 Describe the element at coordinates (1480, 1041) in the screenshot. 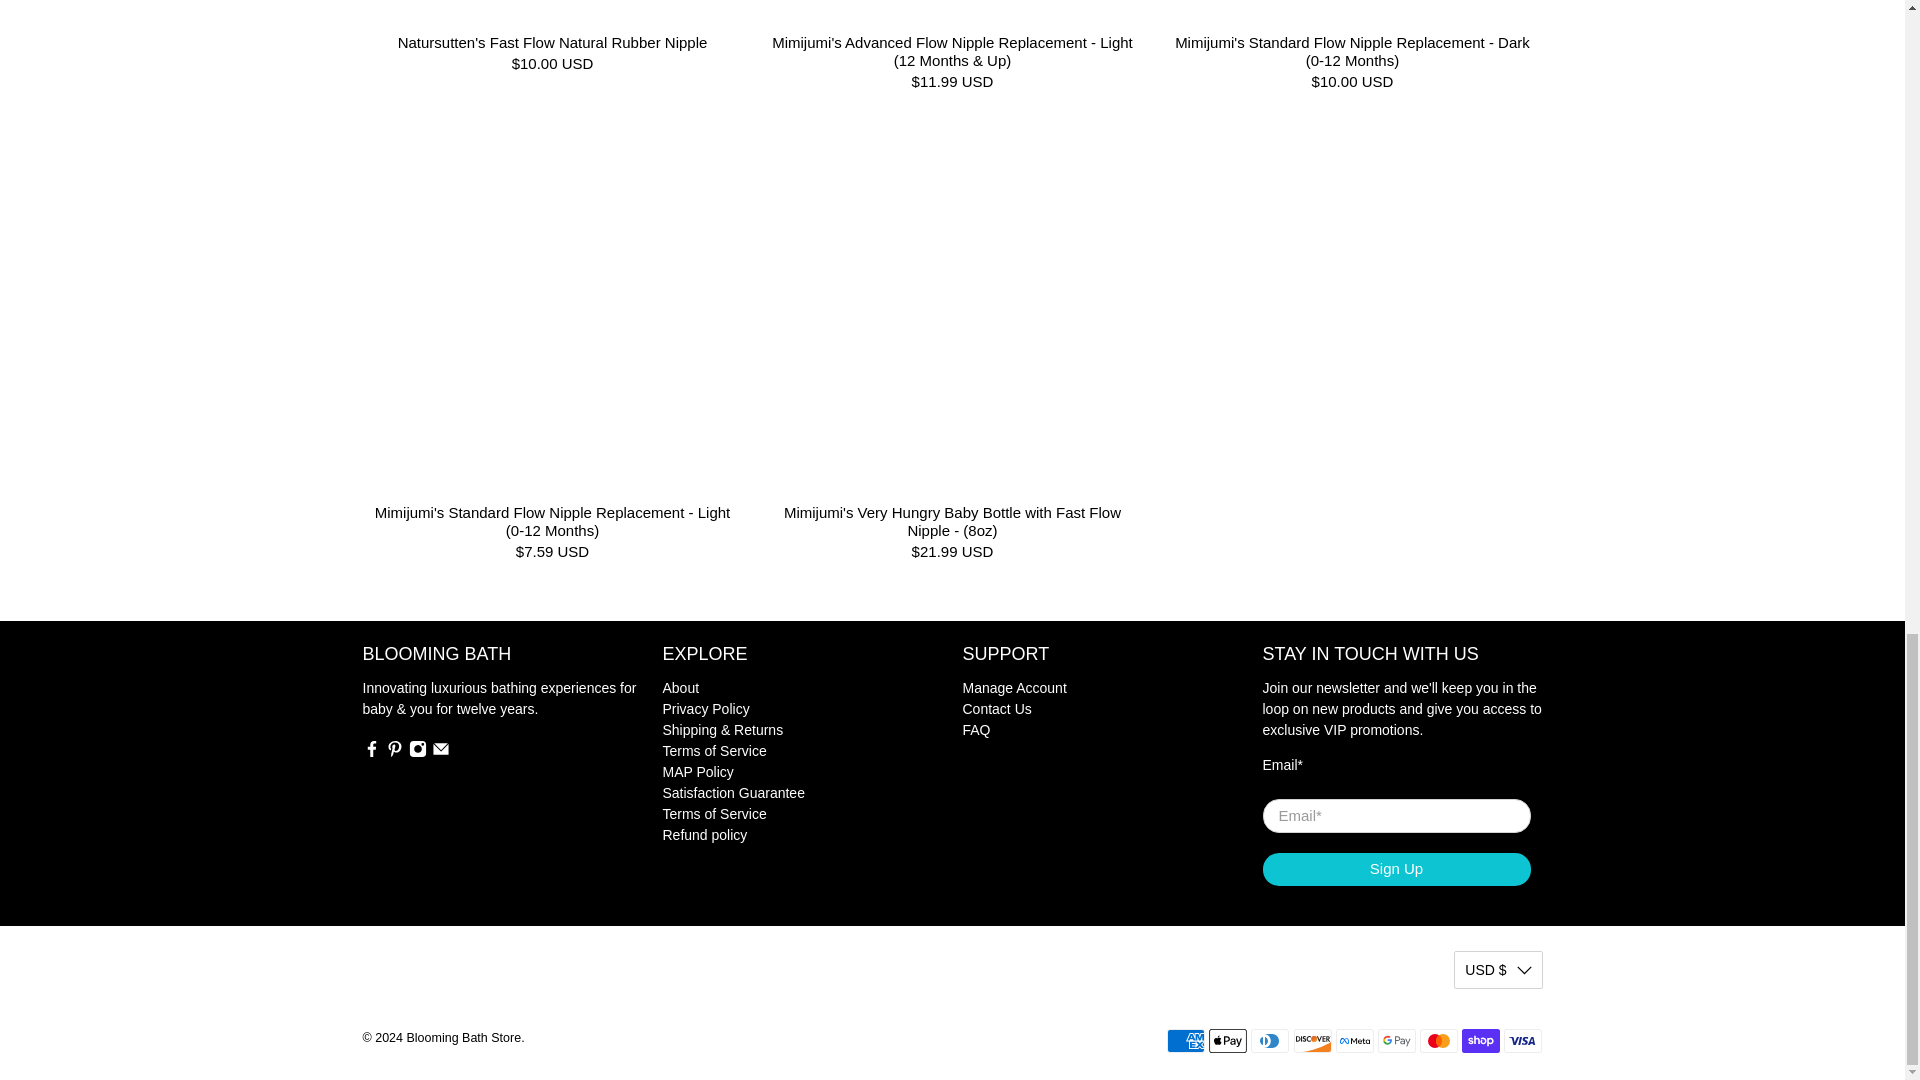

I see `Shop Pay` at that location.